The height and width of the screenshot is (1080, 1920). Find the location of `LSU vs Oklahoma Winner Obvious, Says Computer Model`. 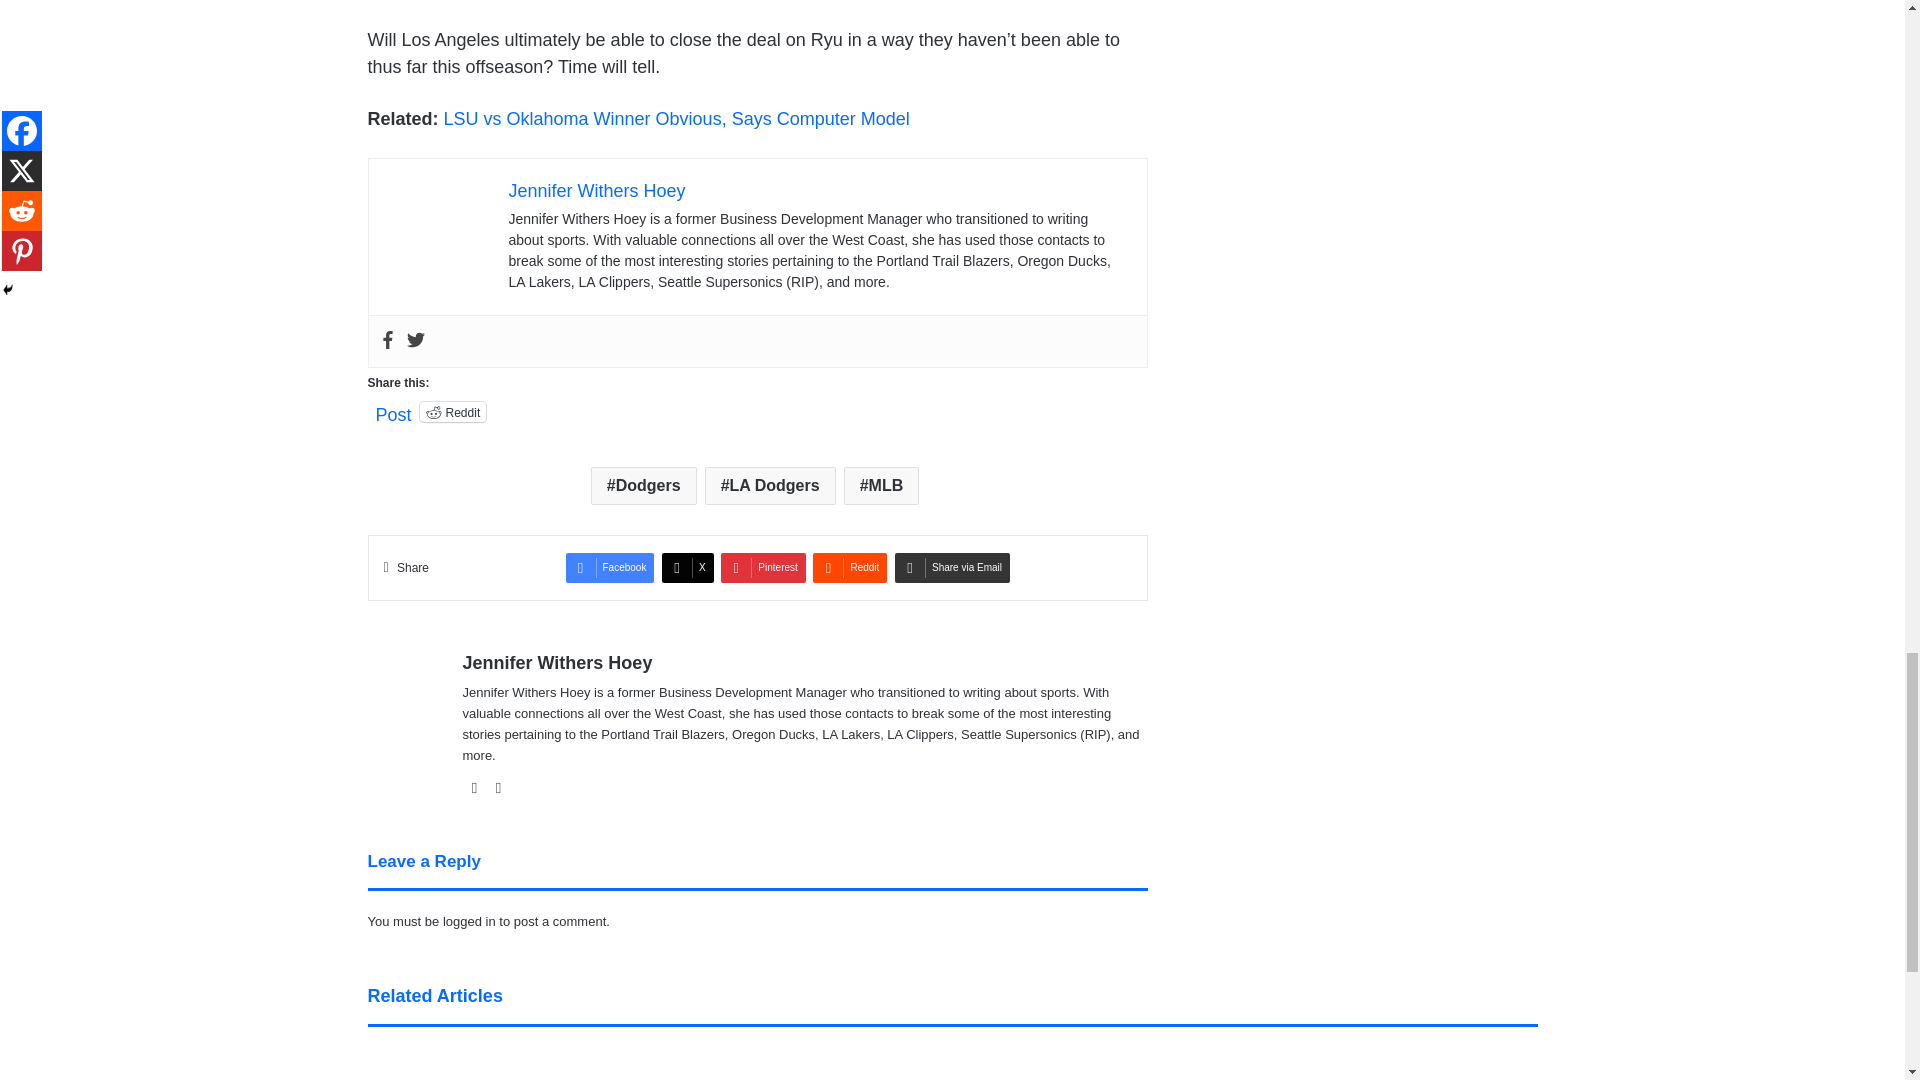

LSU vs Oklahoma Winner Obvious, Says Computer Model is located at coordinates (676, 118).